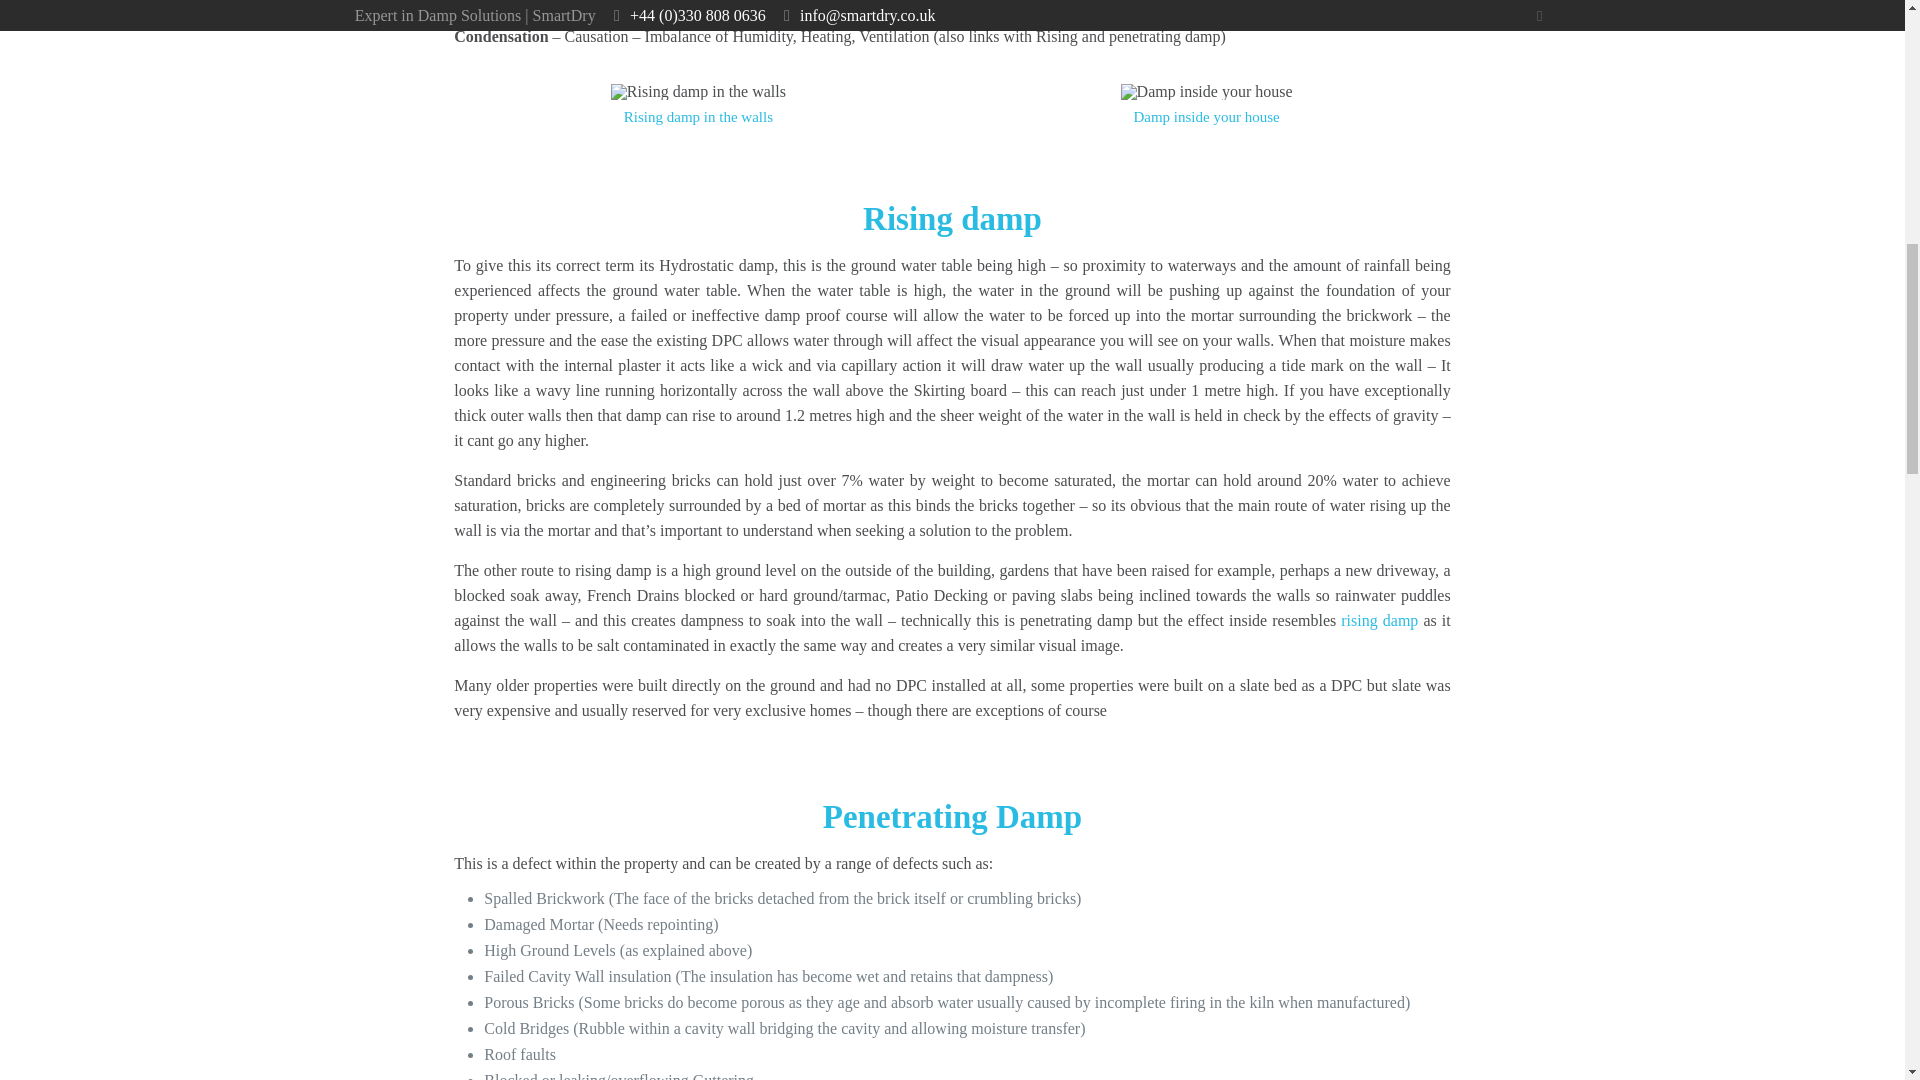  I want to click on rising damp, so click(1379, 620).